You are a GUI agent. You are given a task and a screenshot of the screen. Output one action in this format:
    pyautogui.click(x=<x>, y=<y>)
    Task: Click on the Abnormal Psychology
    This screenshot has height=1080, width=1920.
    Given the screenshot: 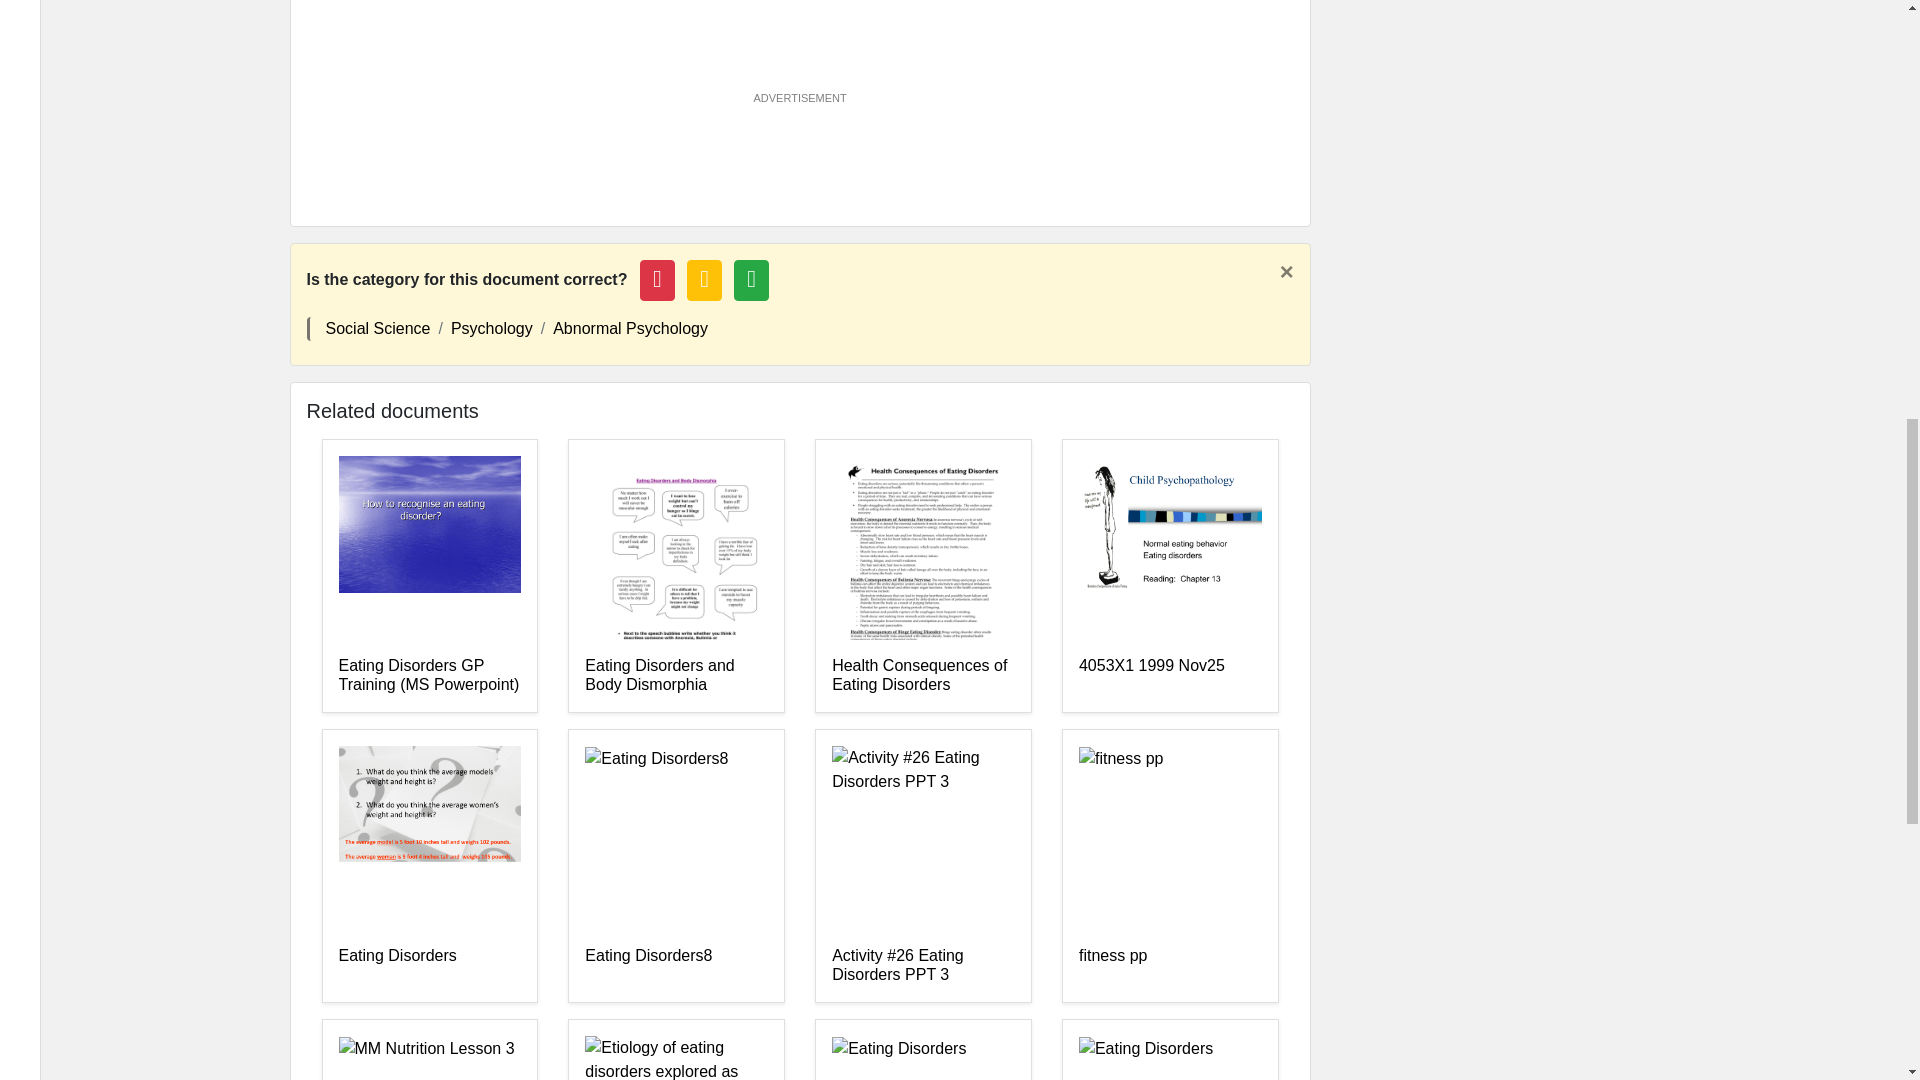 What is the action you would take?
    pyautogui.click(x=630, y=328)
    